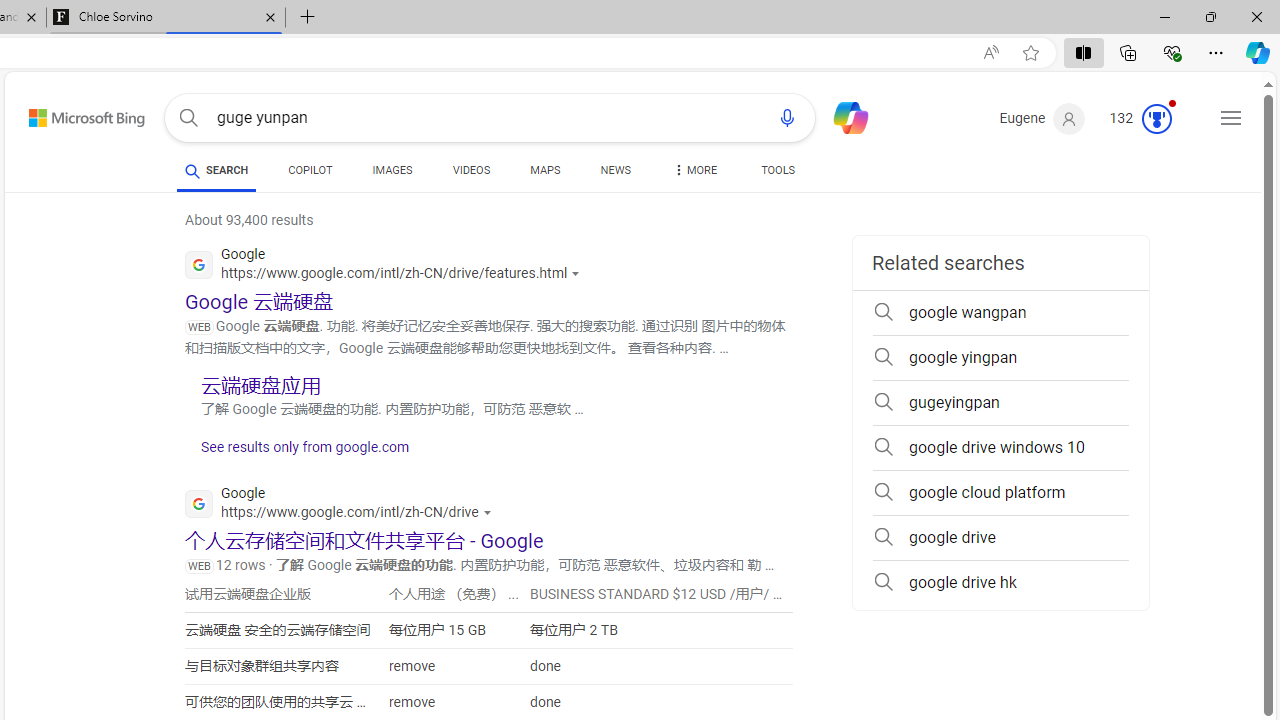 The height and width of the screenshot is (720, 1280). Describe the element at coordinates (614, 170) in the screenshot. I see `NEWS` at that location.